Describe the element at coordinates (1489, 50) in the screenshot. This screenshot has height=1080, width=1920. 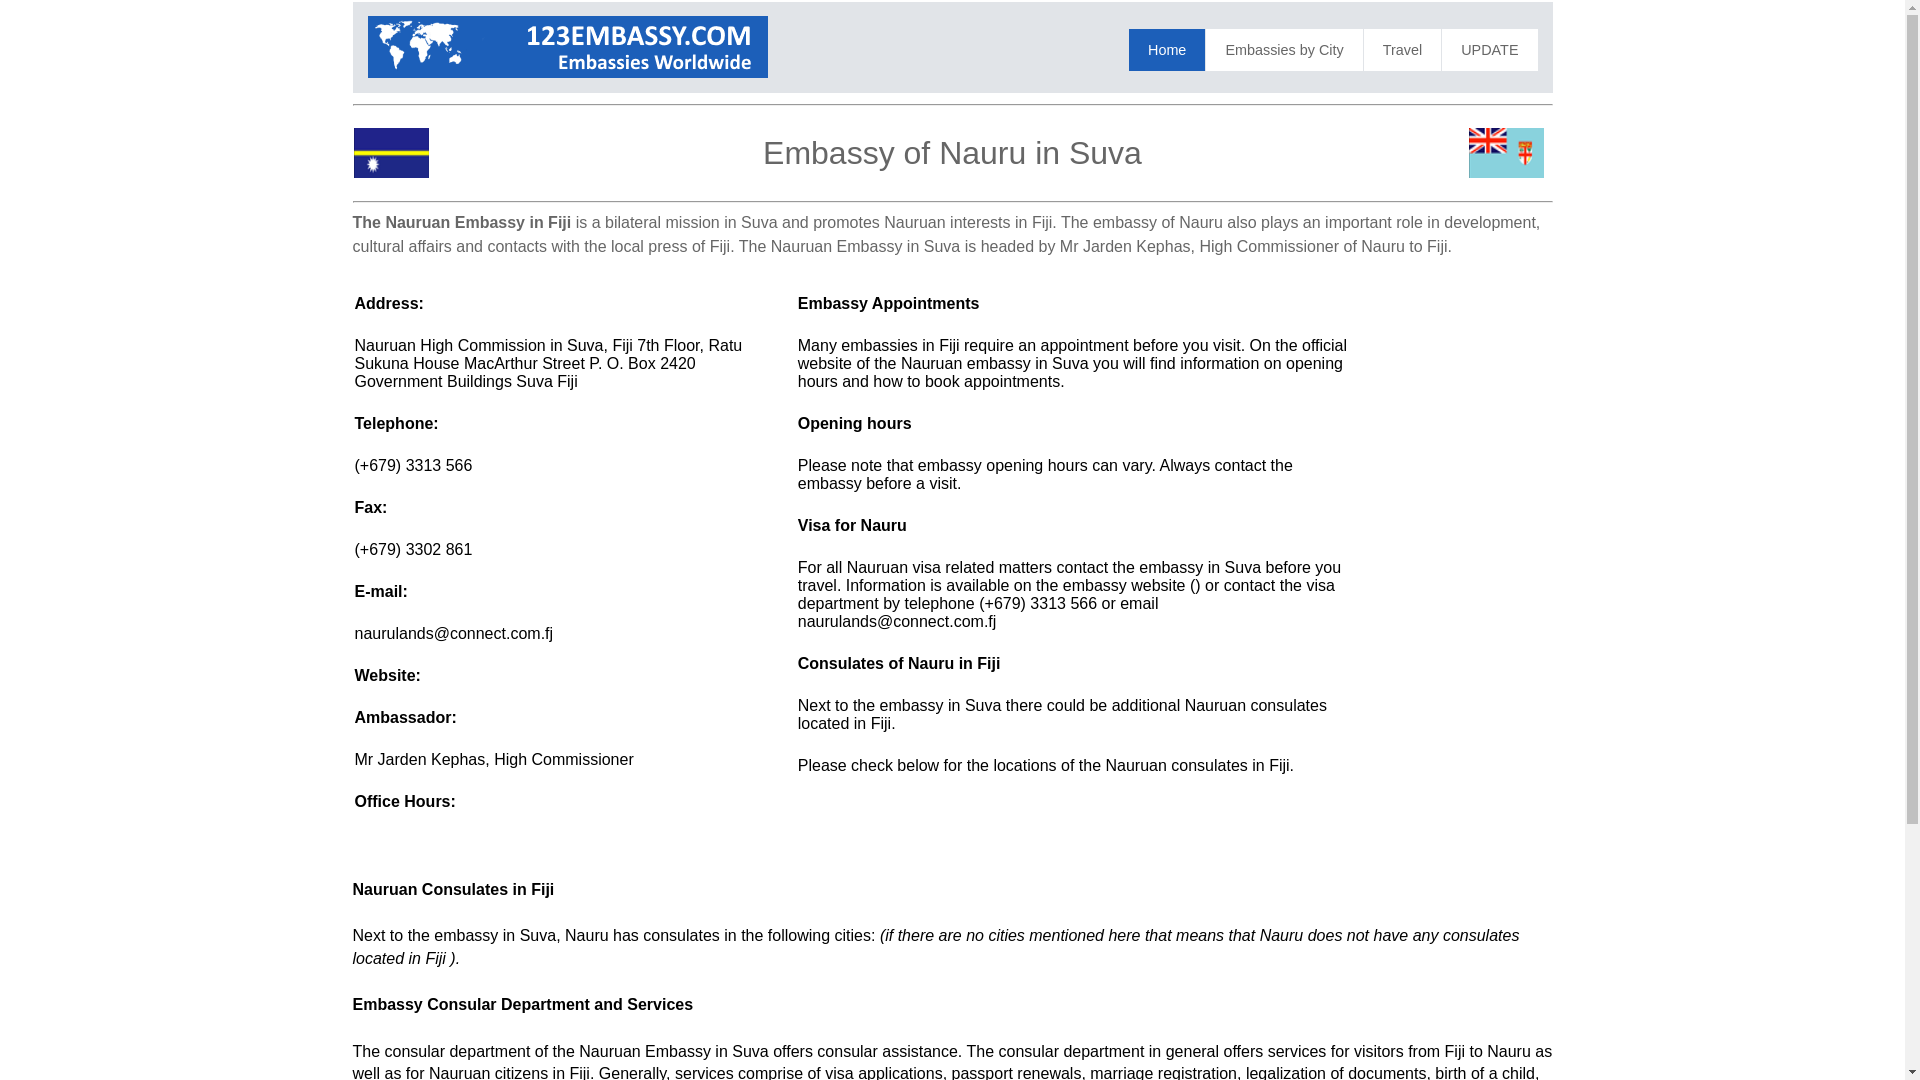
I see `UPDATE` at that location.